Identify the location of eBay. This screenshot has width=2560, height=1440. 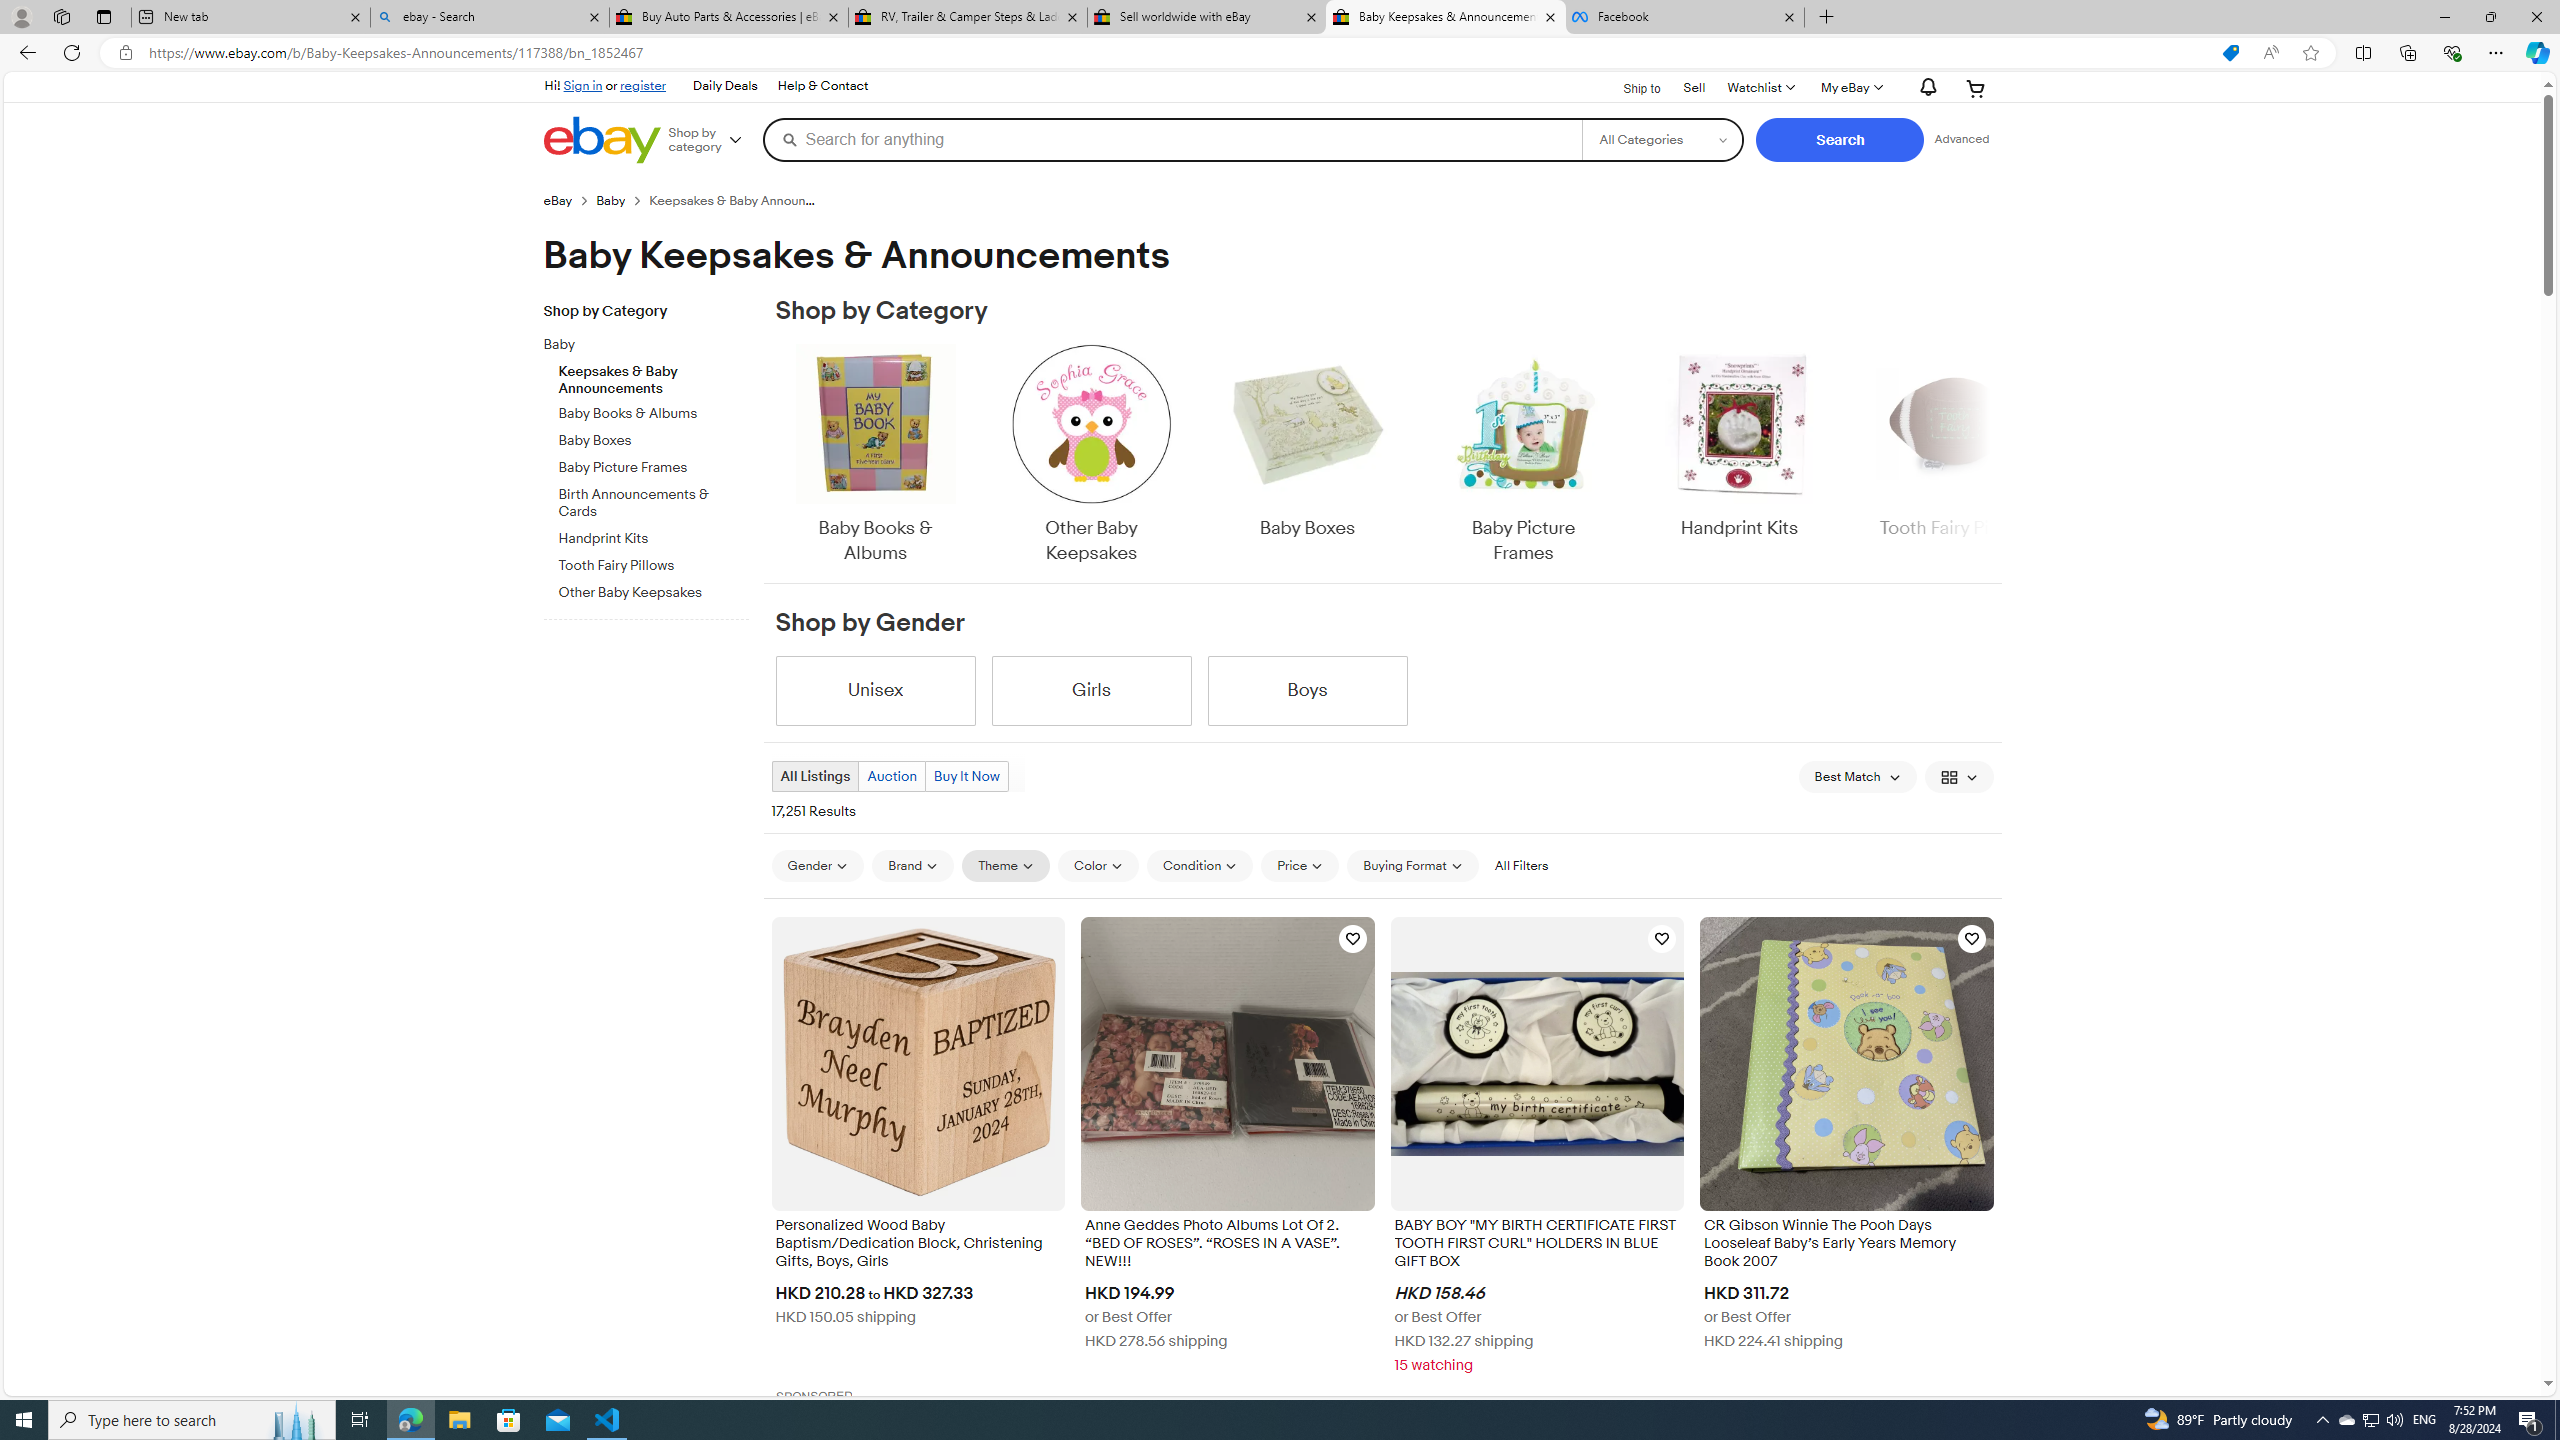
(558, 200).